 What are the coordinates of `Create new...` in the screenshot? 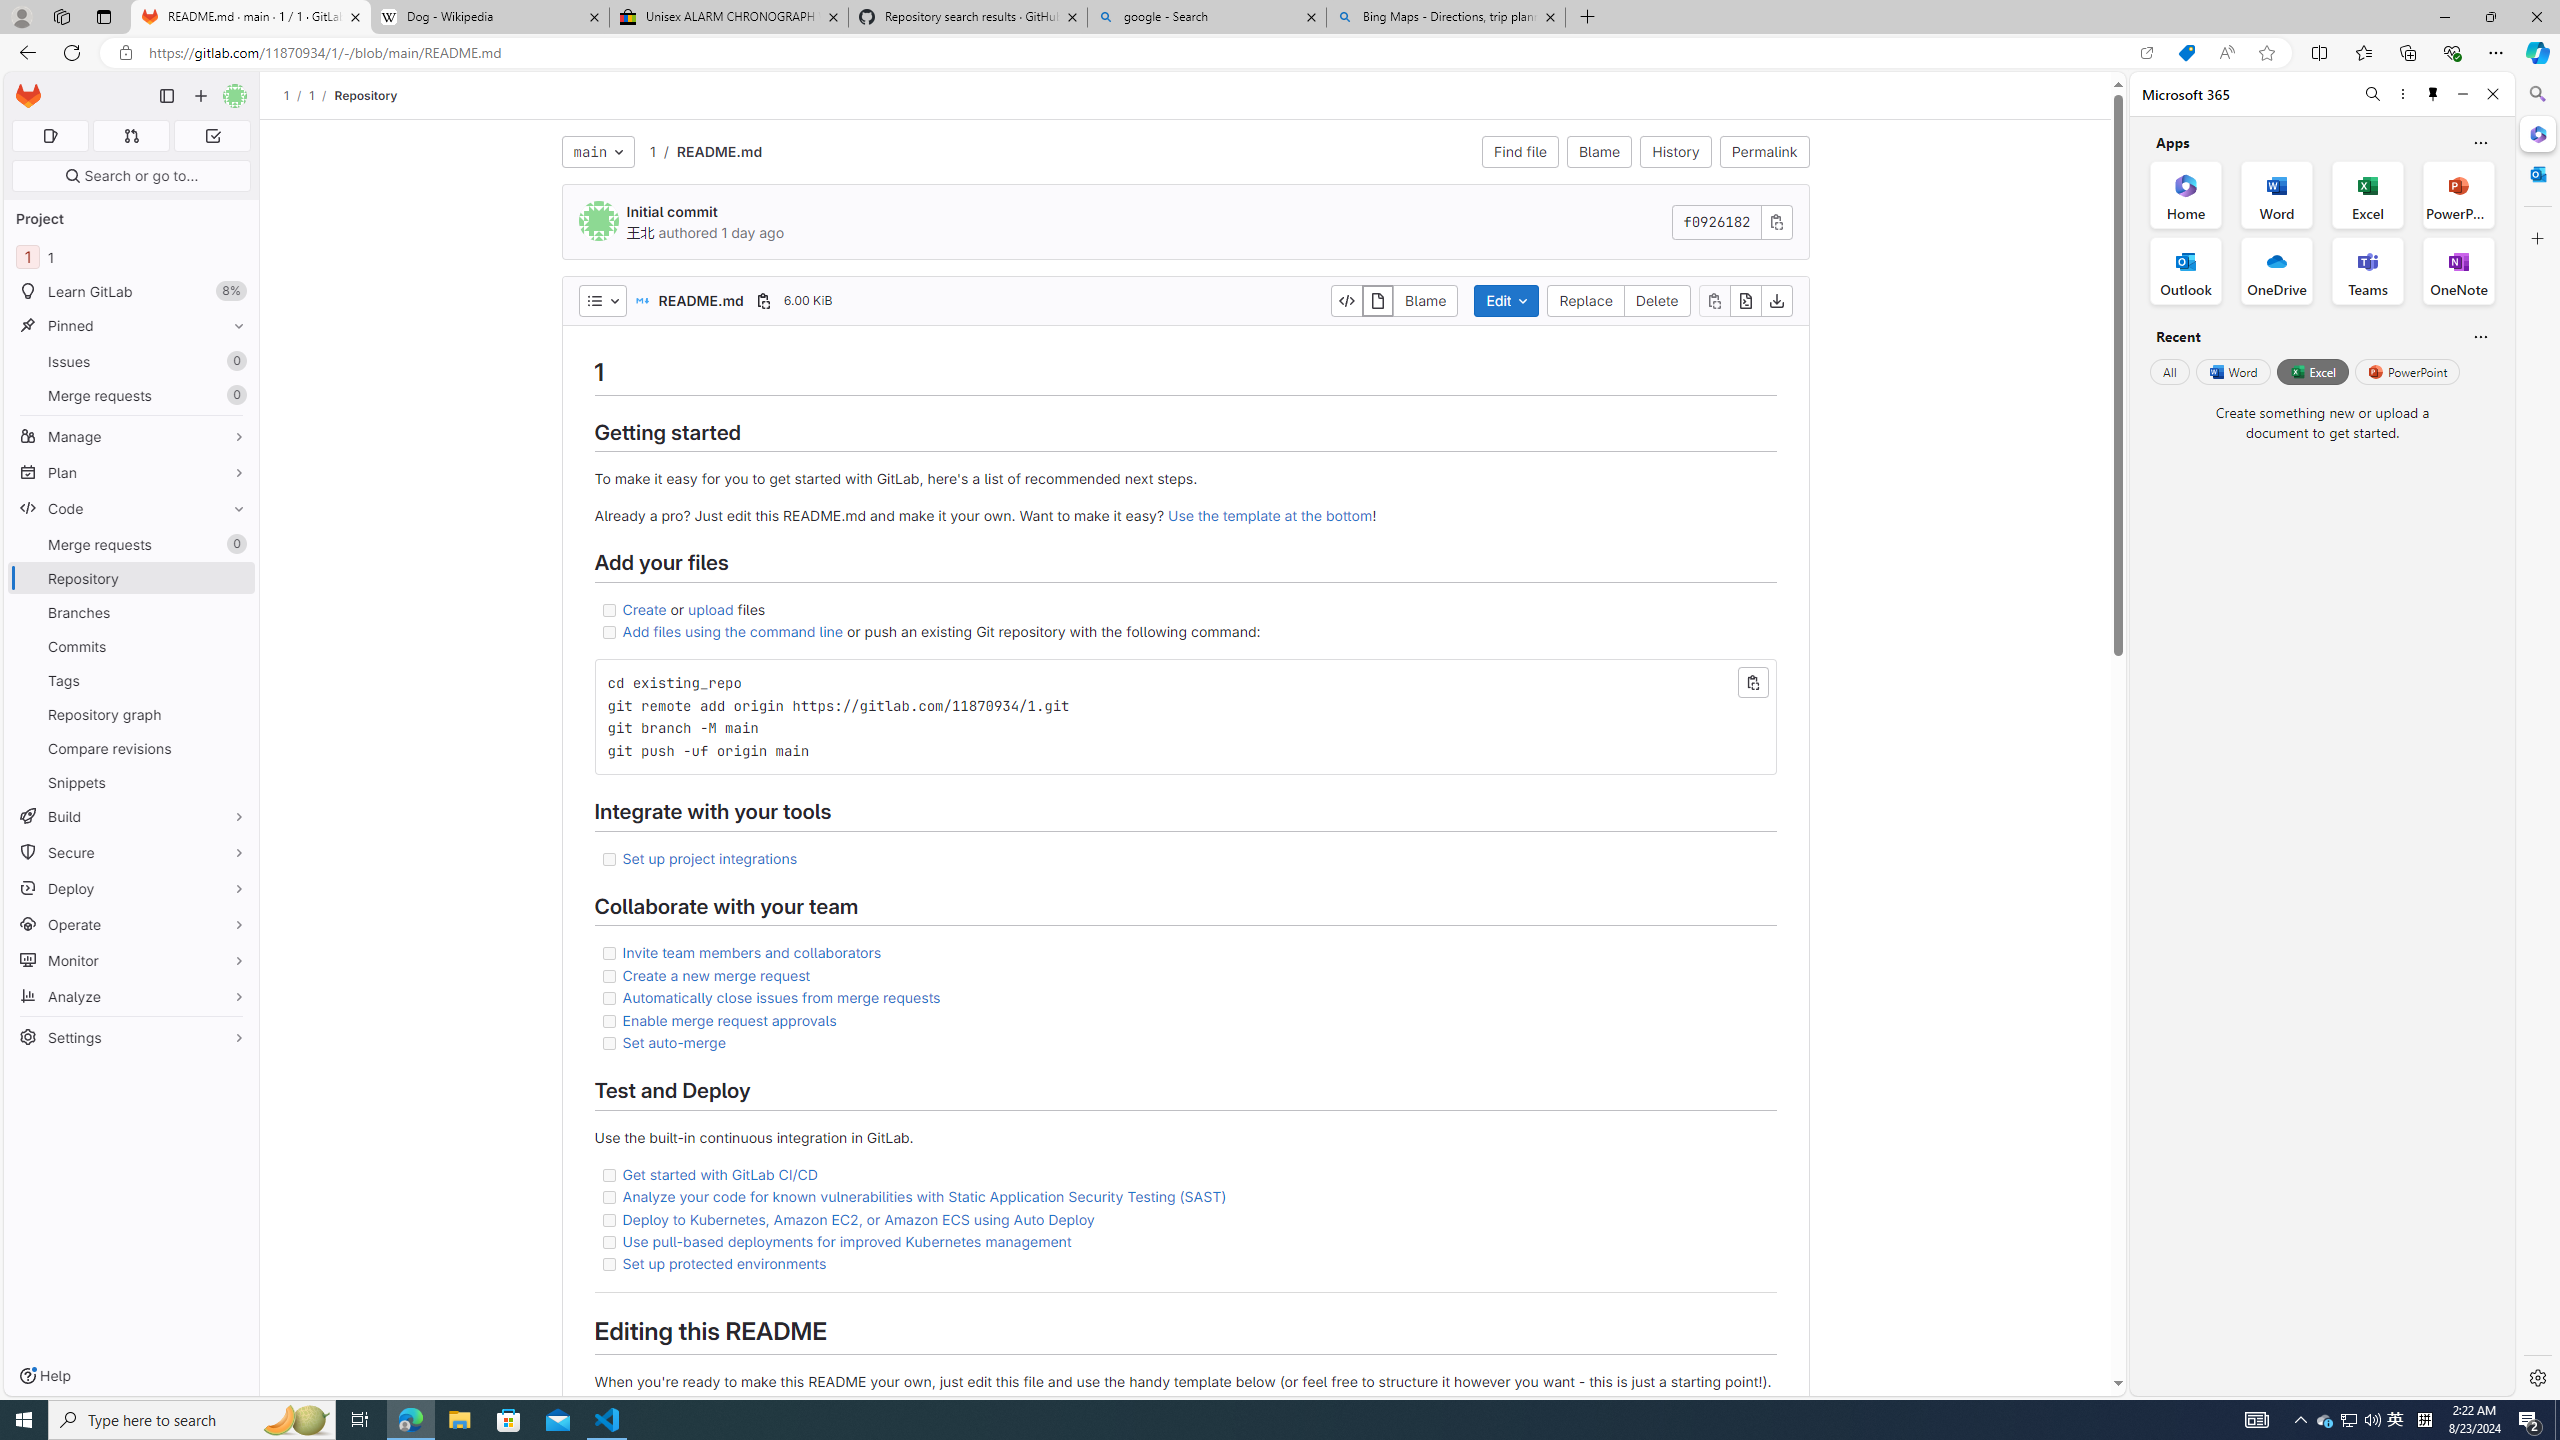 It's located at (200, 96).